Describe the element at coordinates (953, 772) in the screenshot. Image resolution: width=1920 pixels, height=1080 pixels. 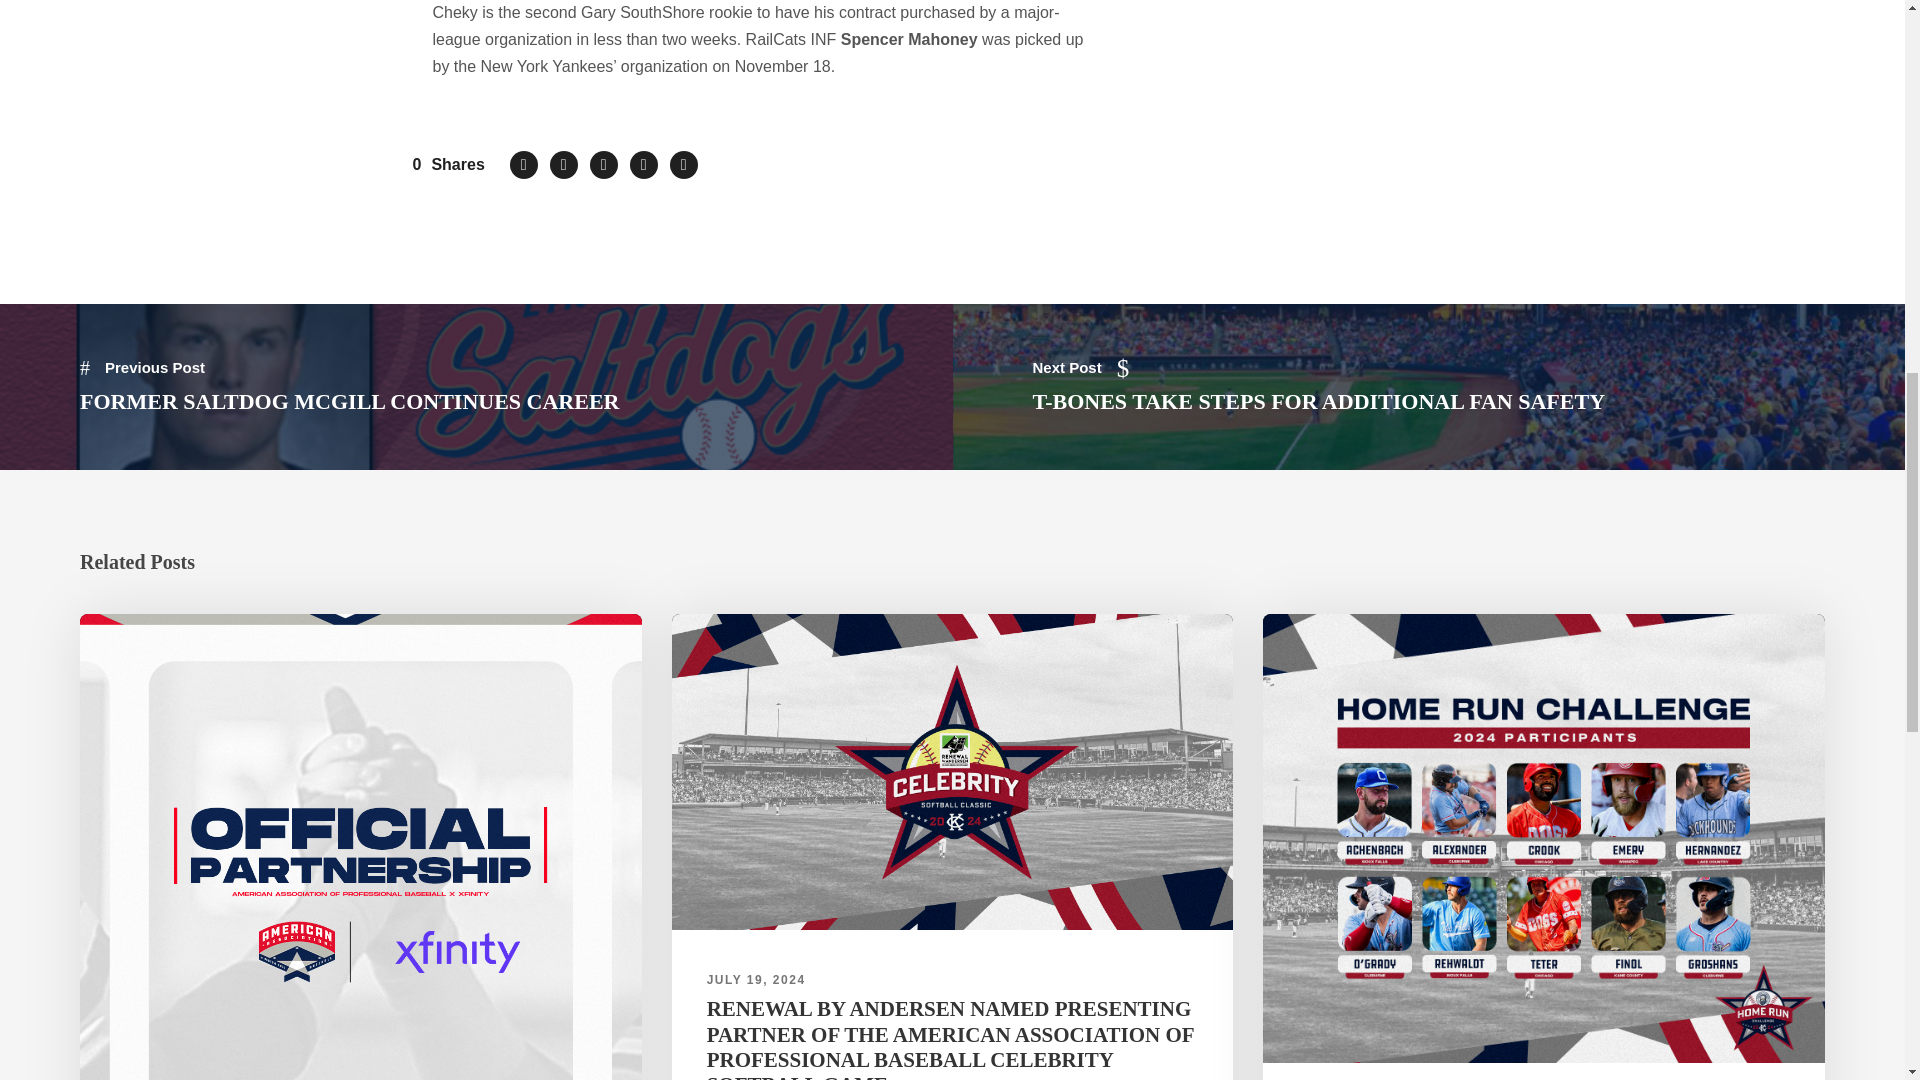
I see `Rba Release` at that location.